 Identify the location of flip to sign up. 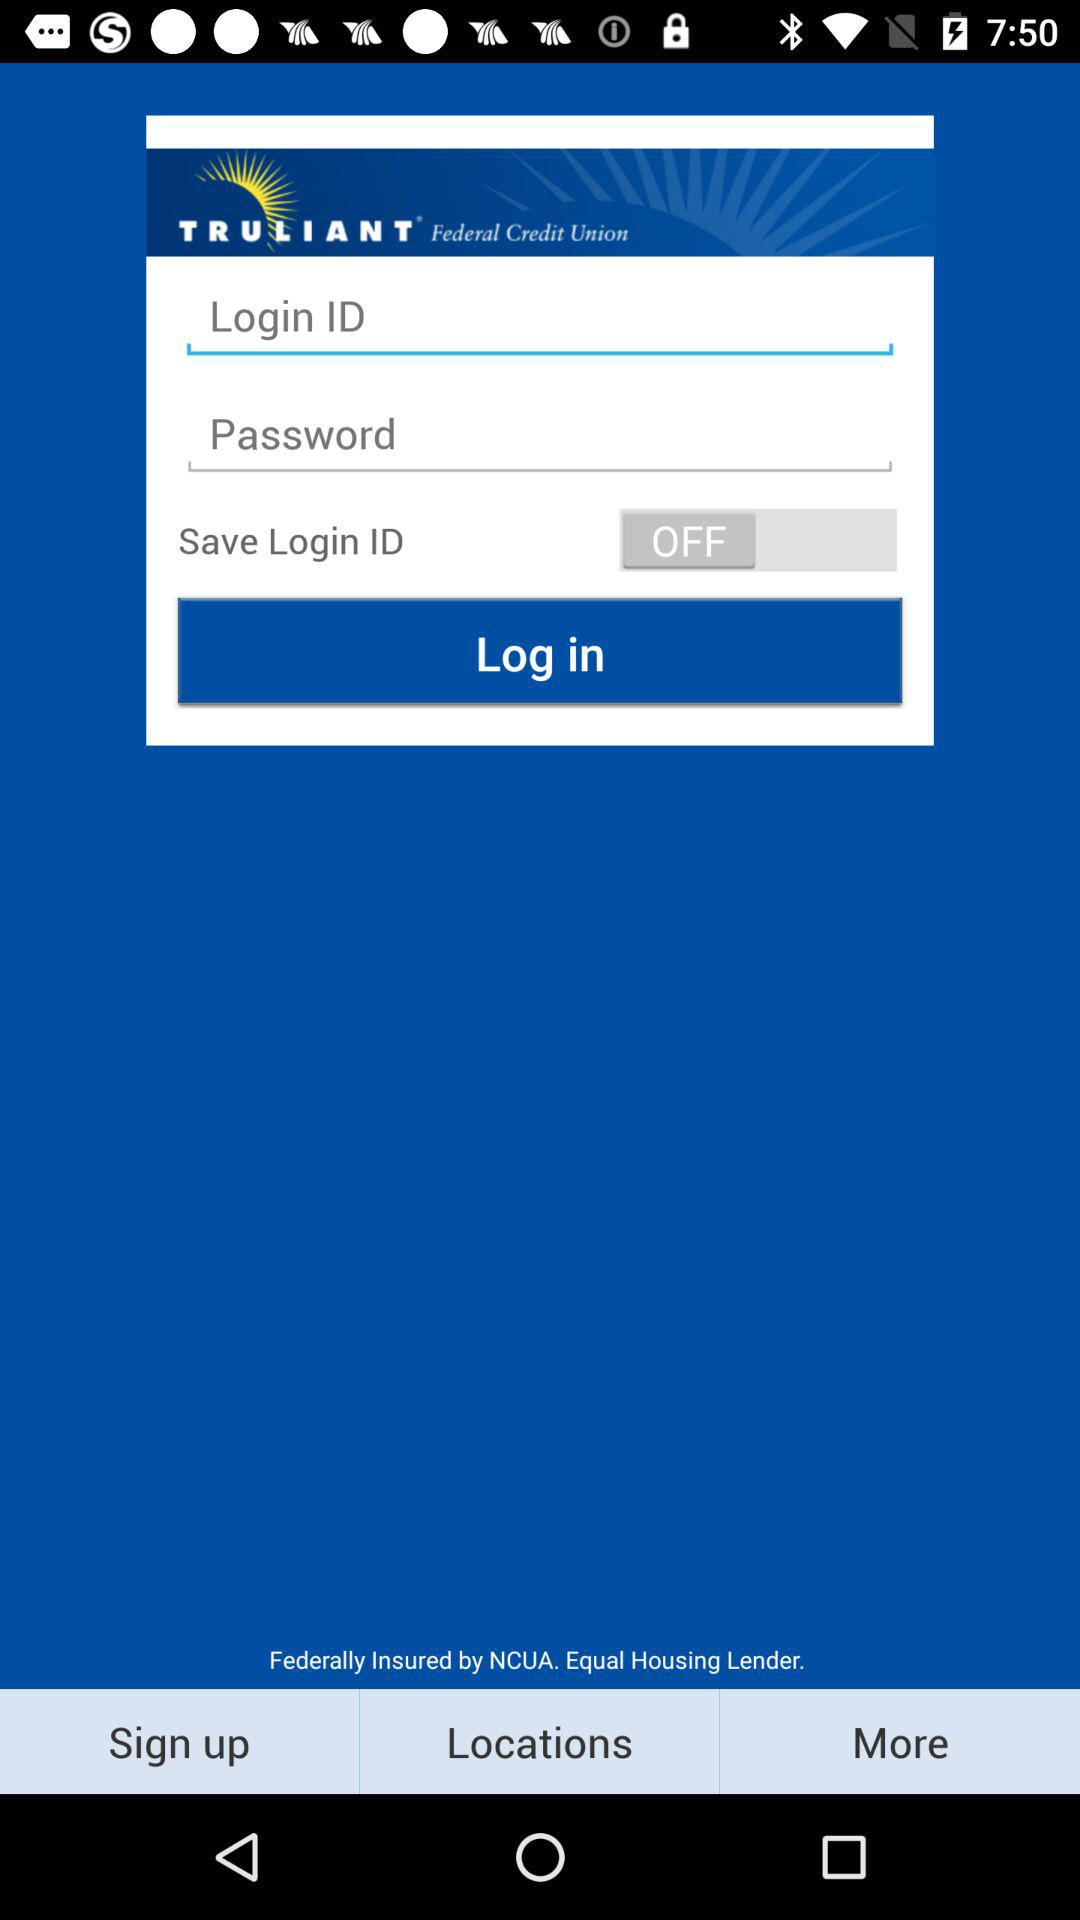
(180, 1740).